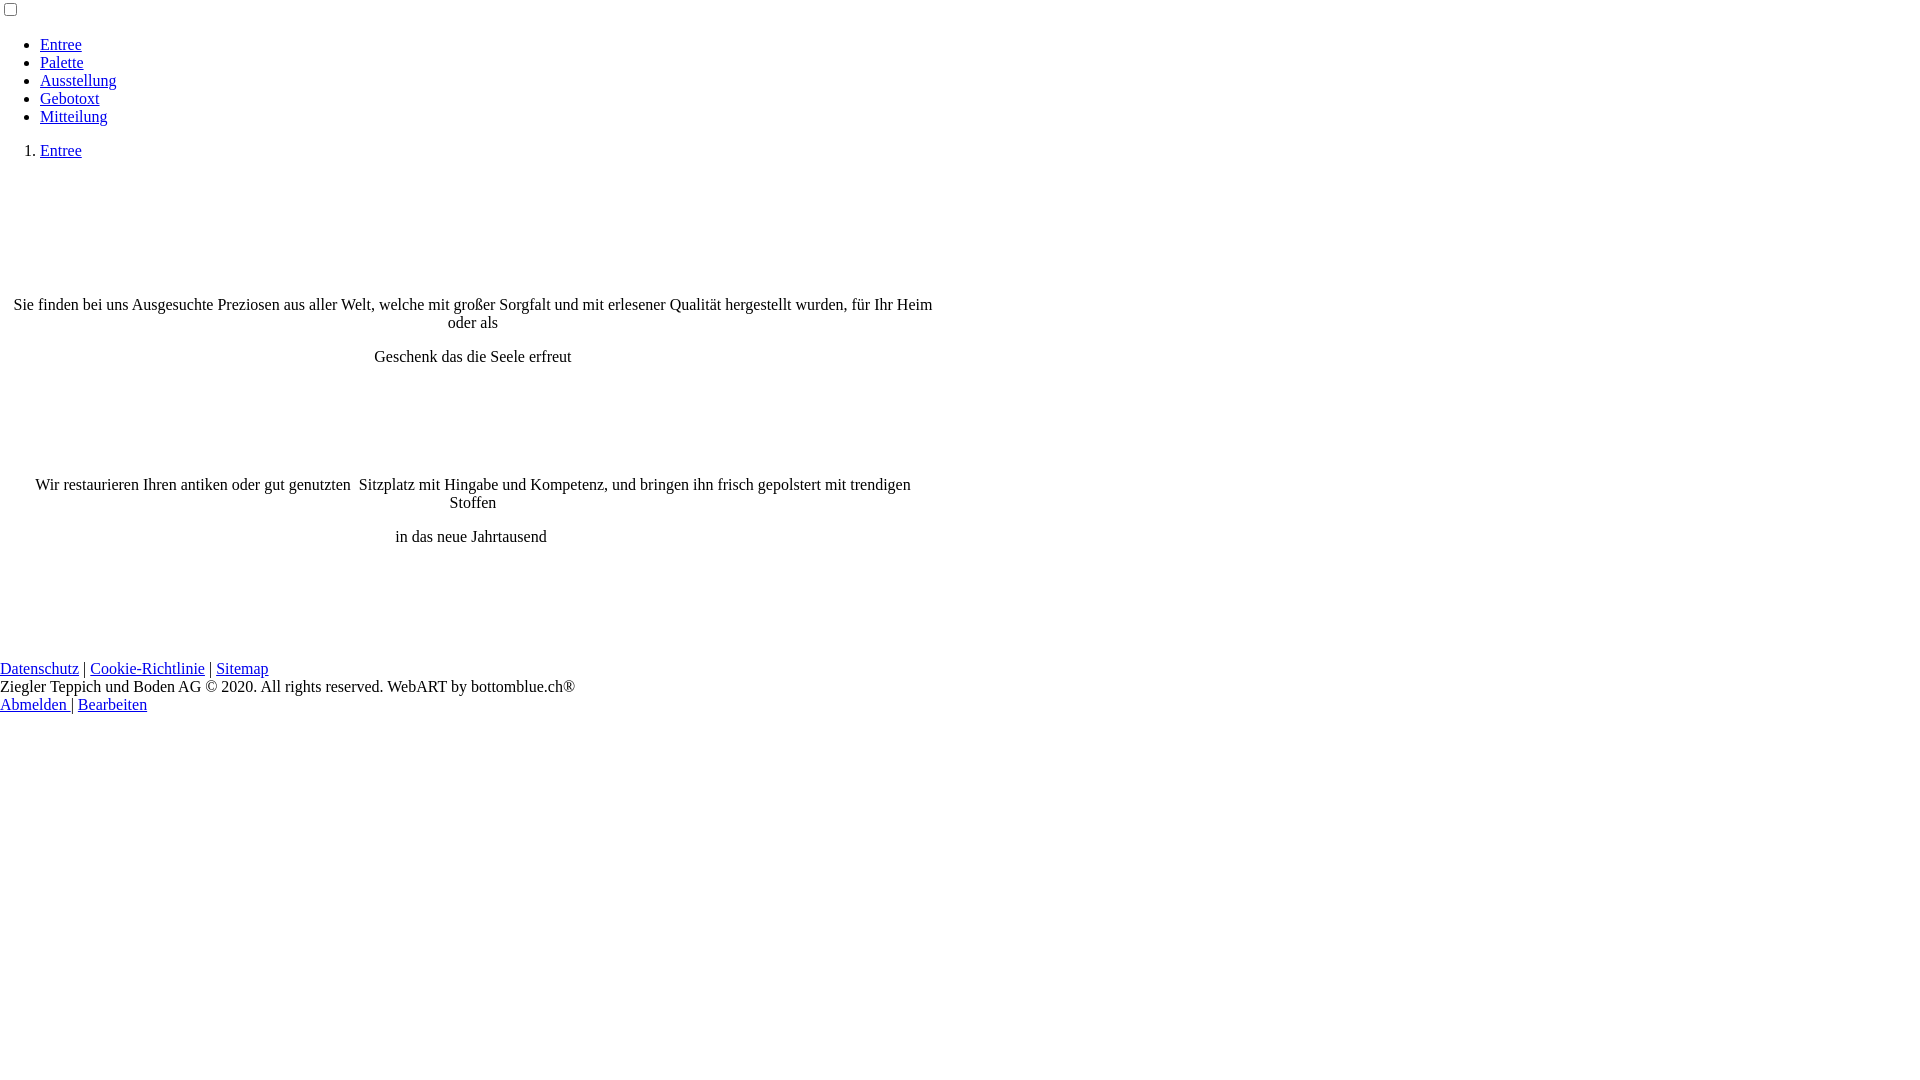 This screenshot has width=1920, height=1080. Describe the element at coordinates (70, 98) in the screenshot. I see `Gebotoxt` at that location.